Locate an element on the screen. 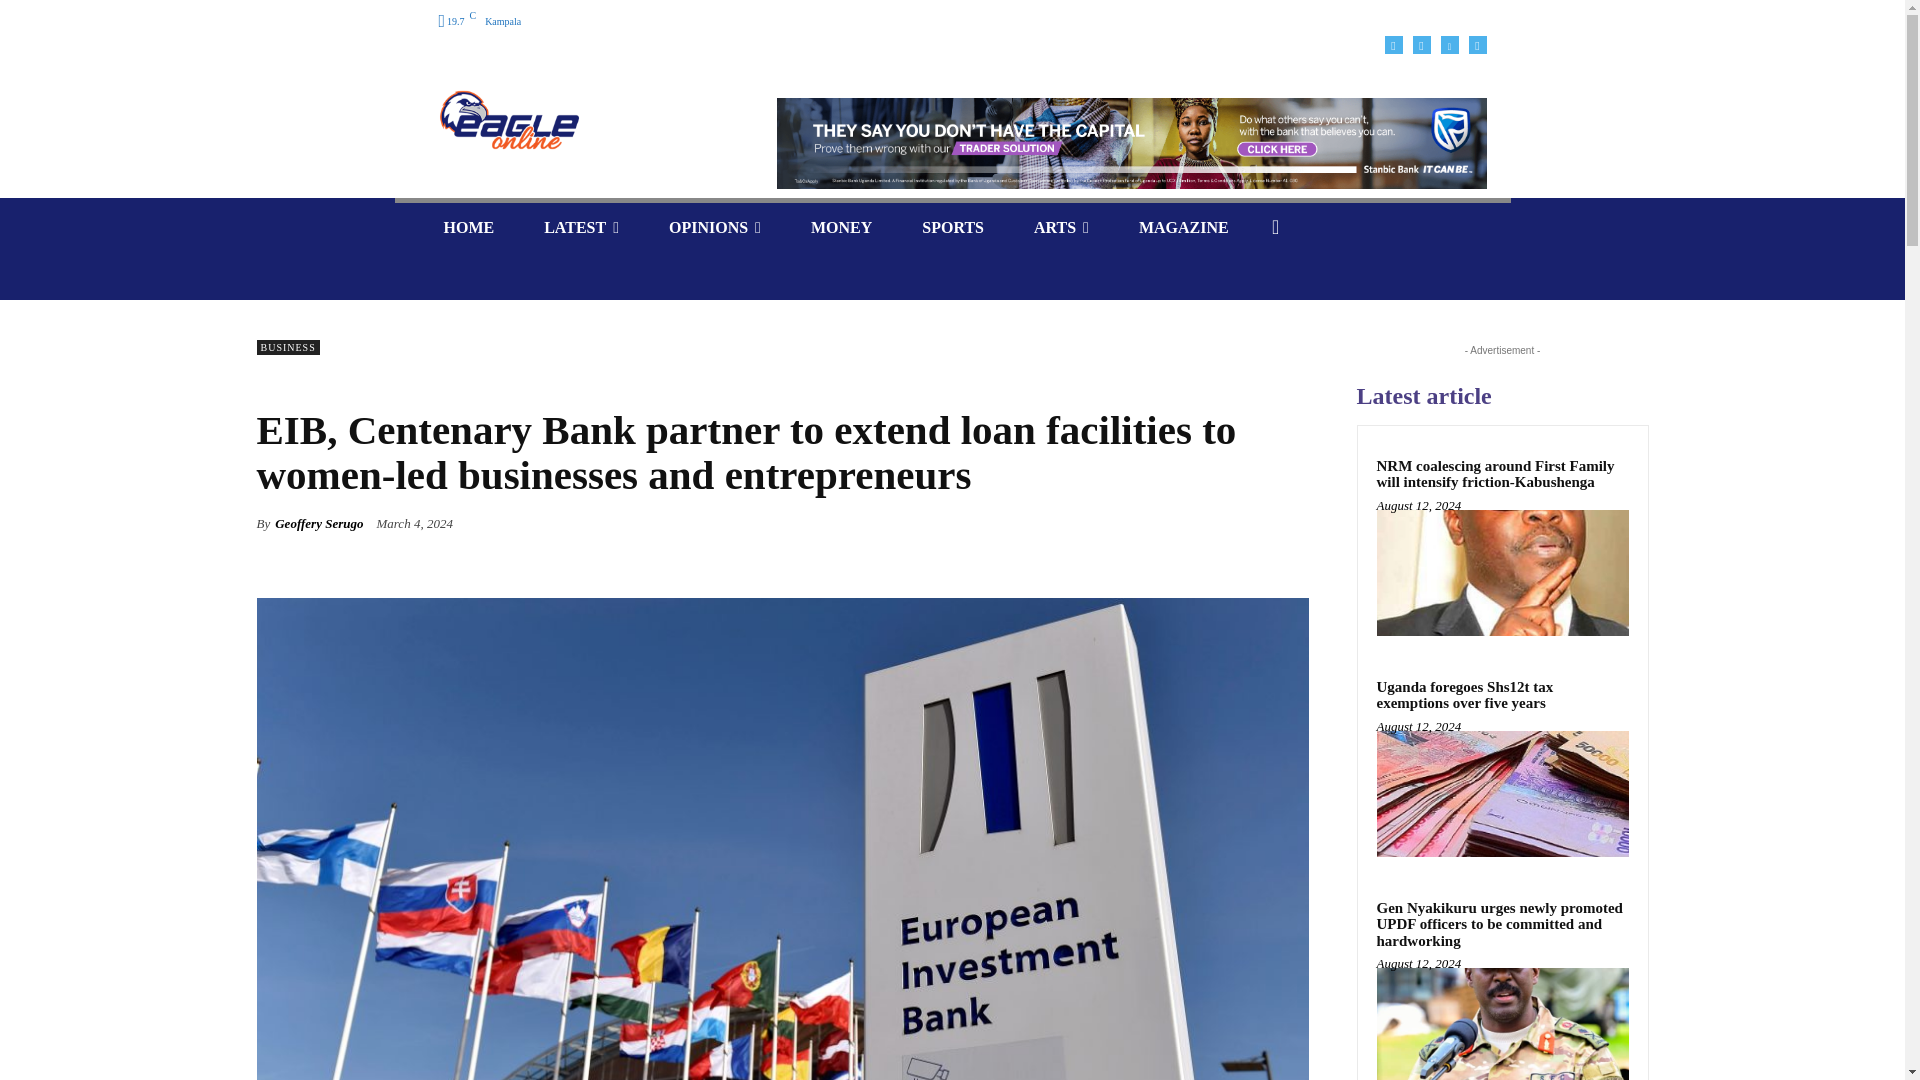 This screenshot has height=1080, width=1920. HOME is located at coordinates (468, 227).